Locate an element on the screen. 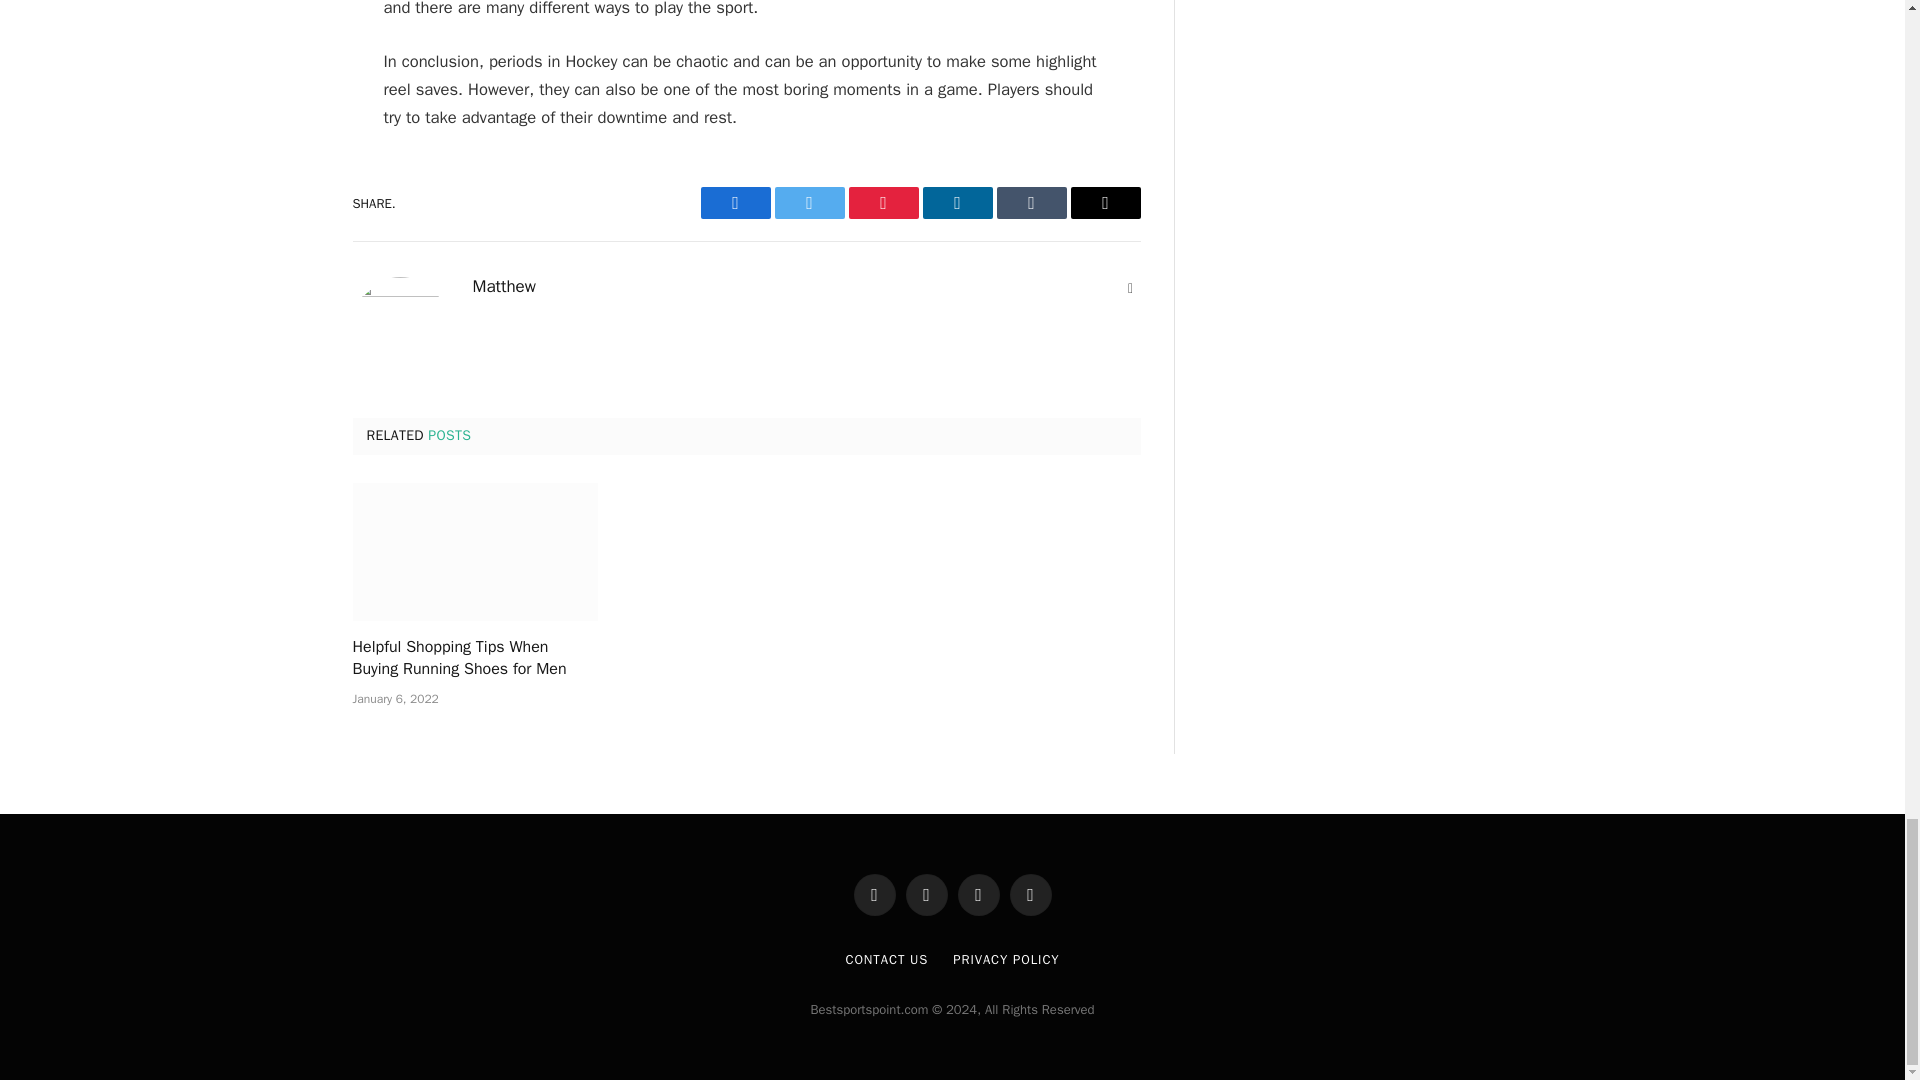  Facebook is located at coordinates (734, 202).